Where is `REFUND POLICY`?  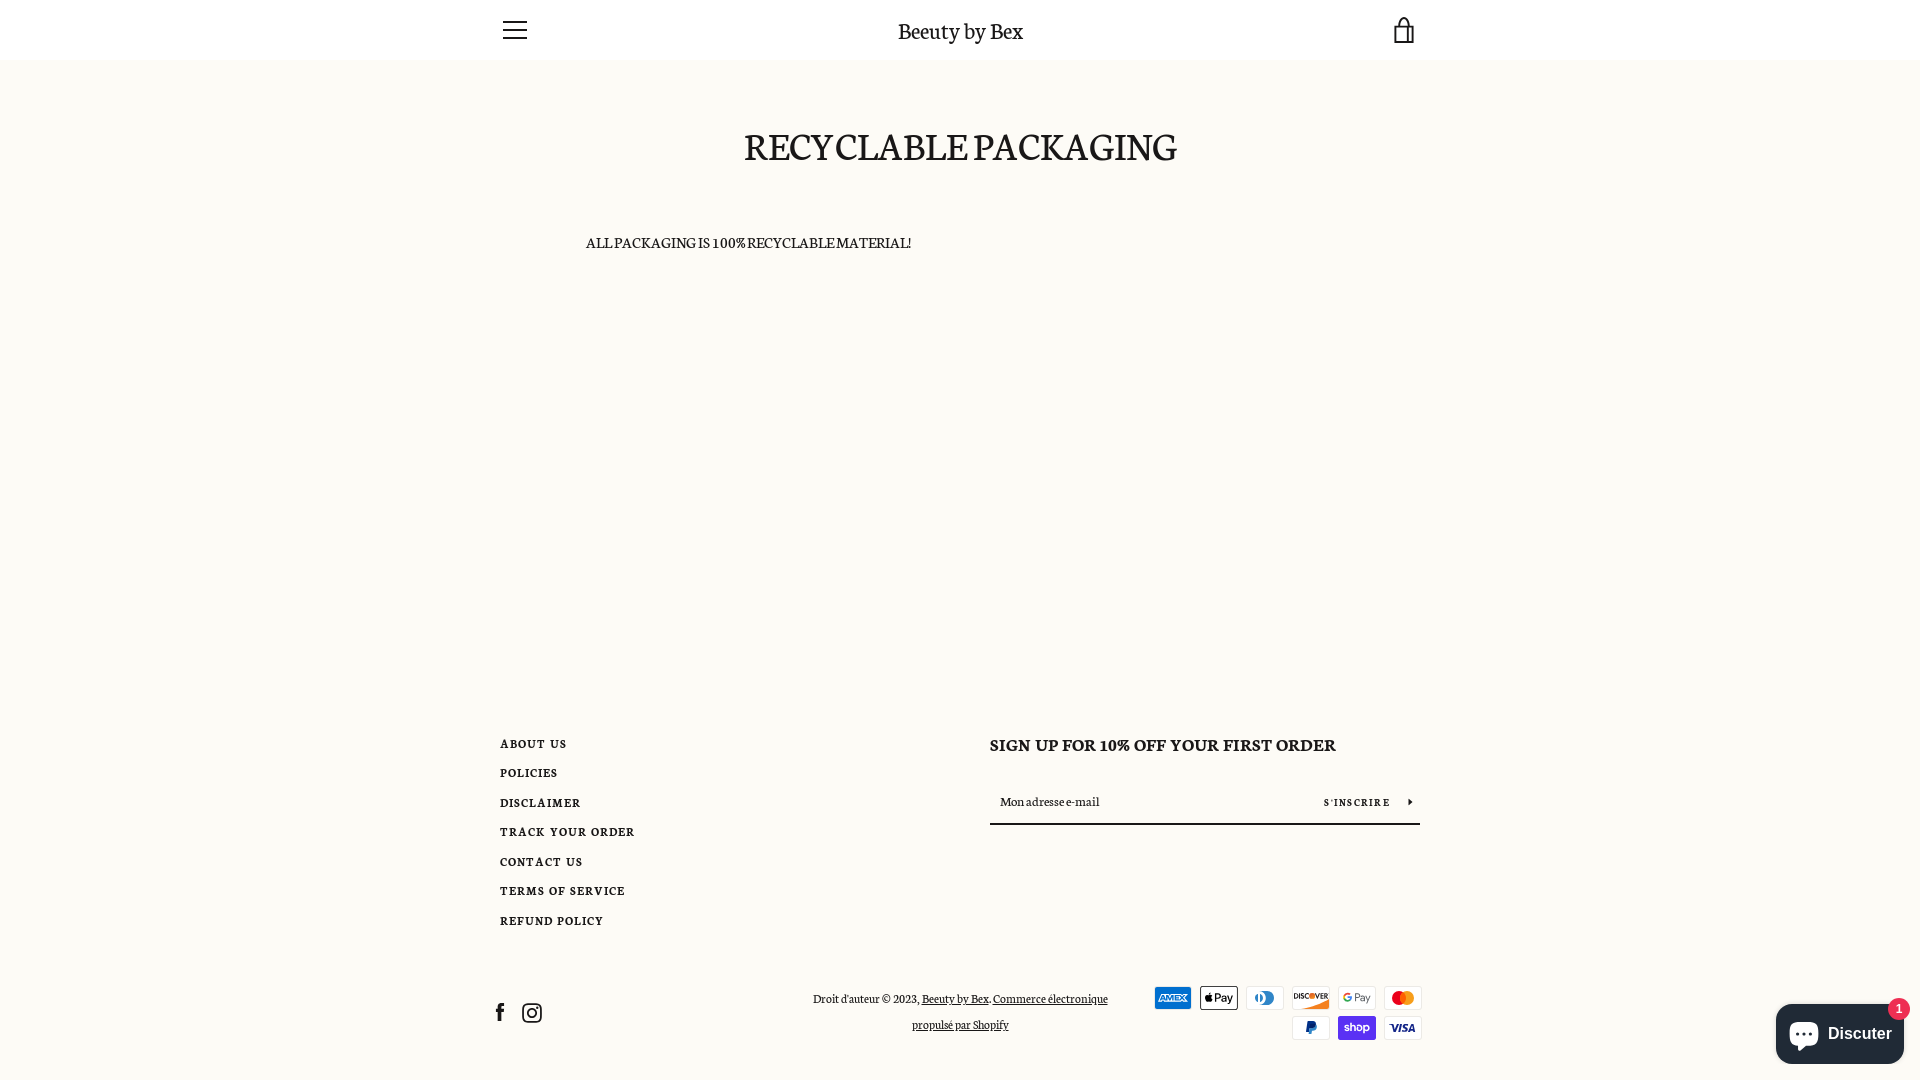 REFUND POLICY is located at coordinates (552, 920).